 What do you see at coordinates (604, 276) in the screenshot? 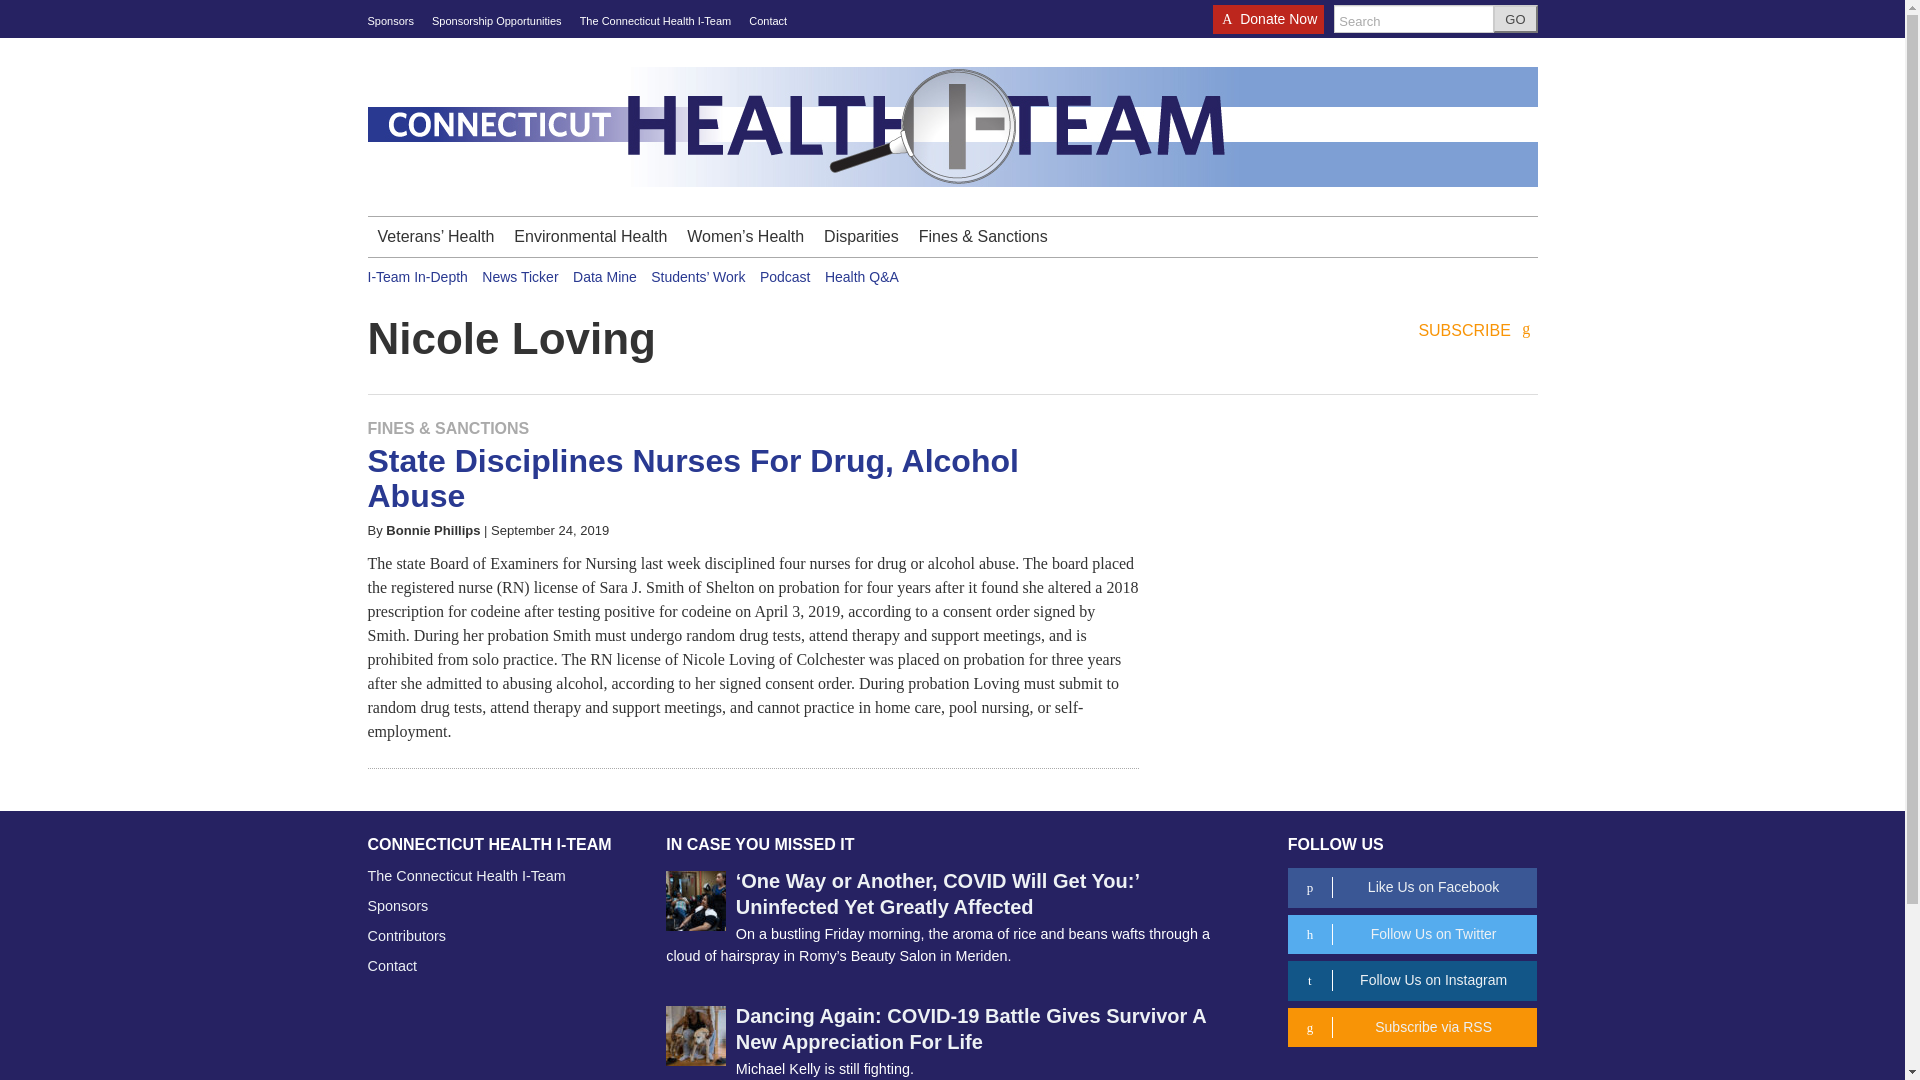
I see `Data Mine` at bounding box center [604, 276].